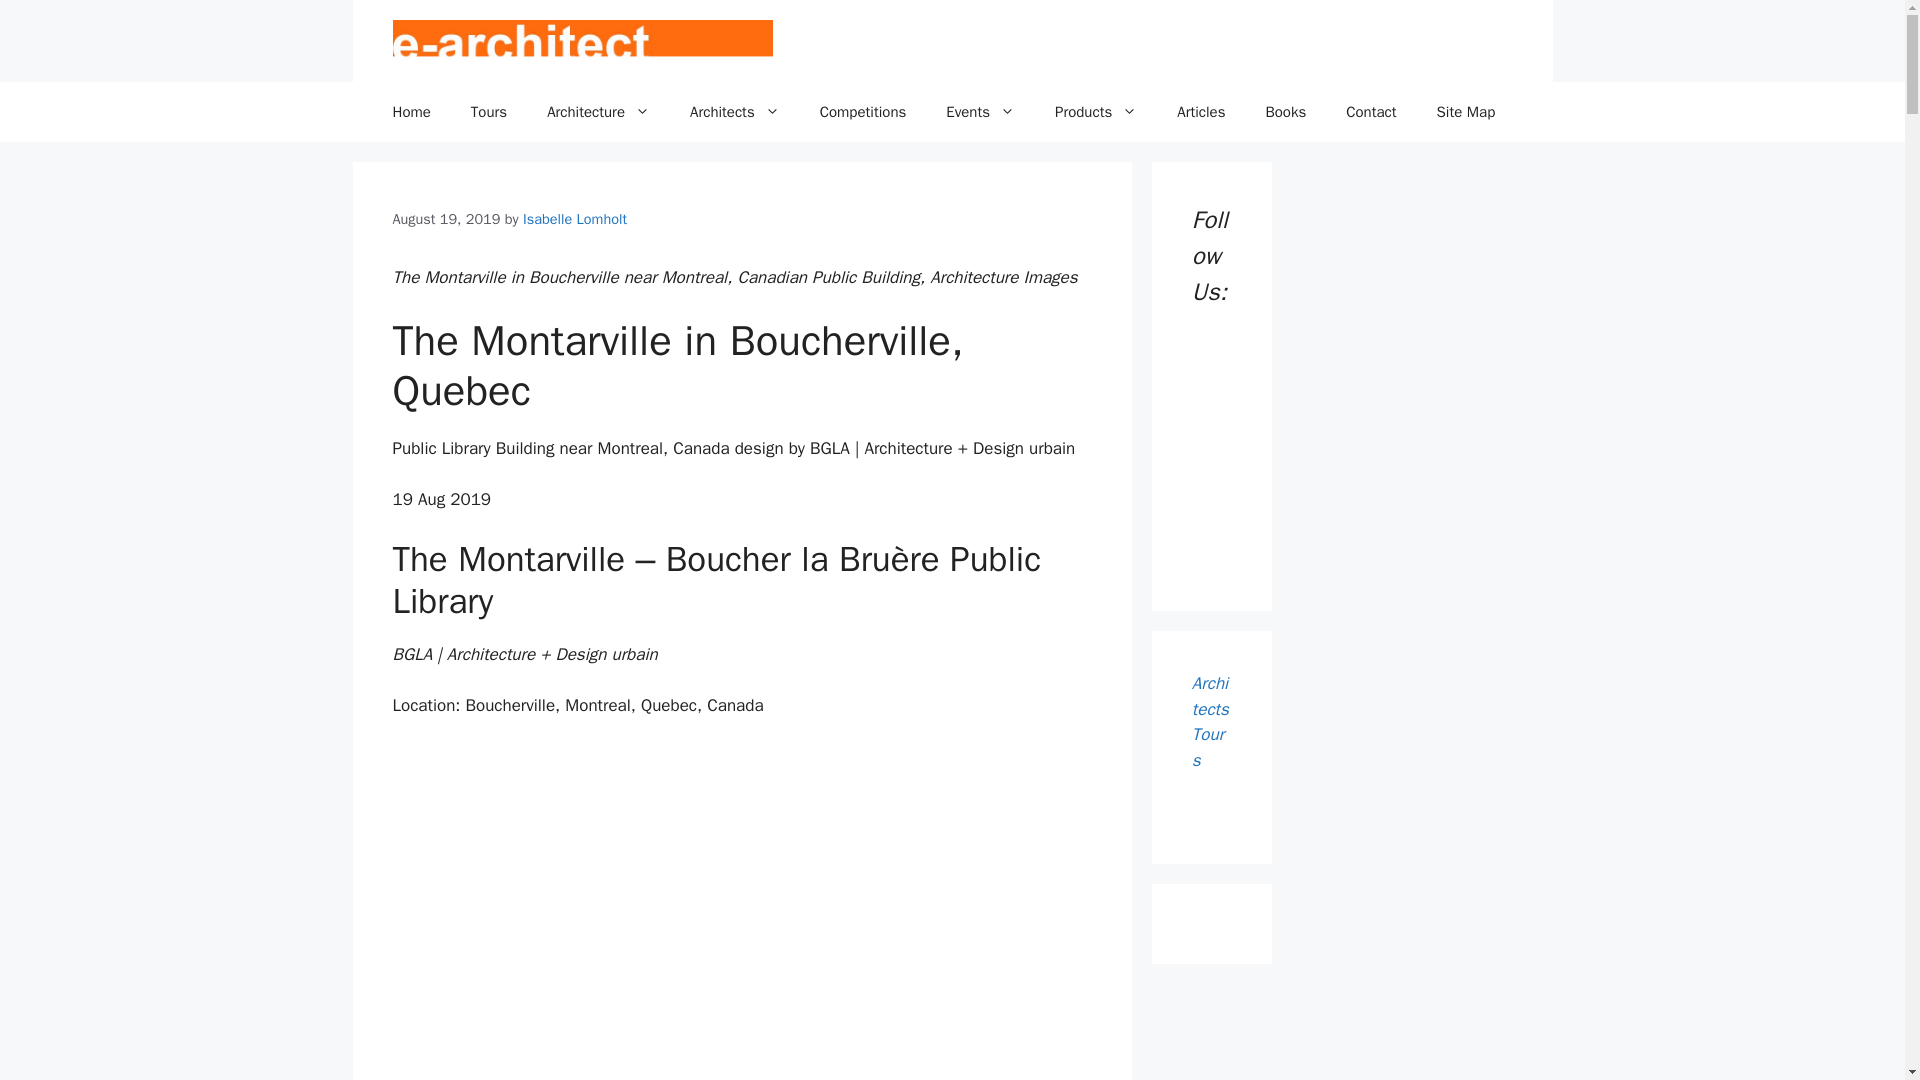  I want to click on pinterest, so click(1212, 471).